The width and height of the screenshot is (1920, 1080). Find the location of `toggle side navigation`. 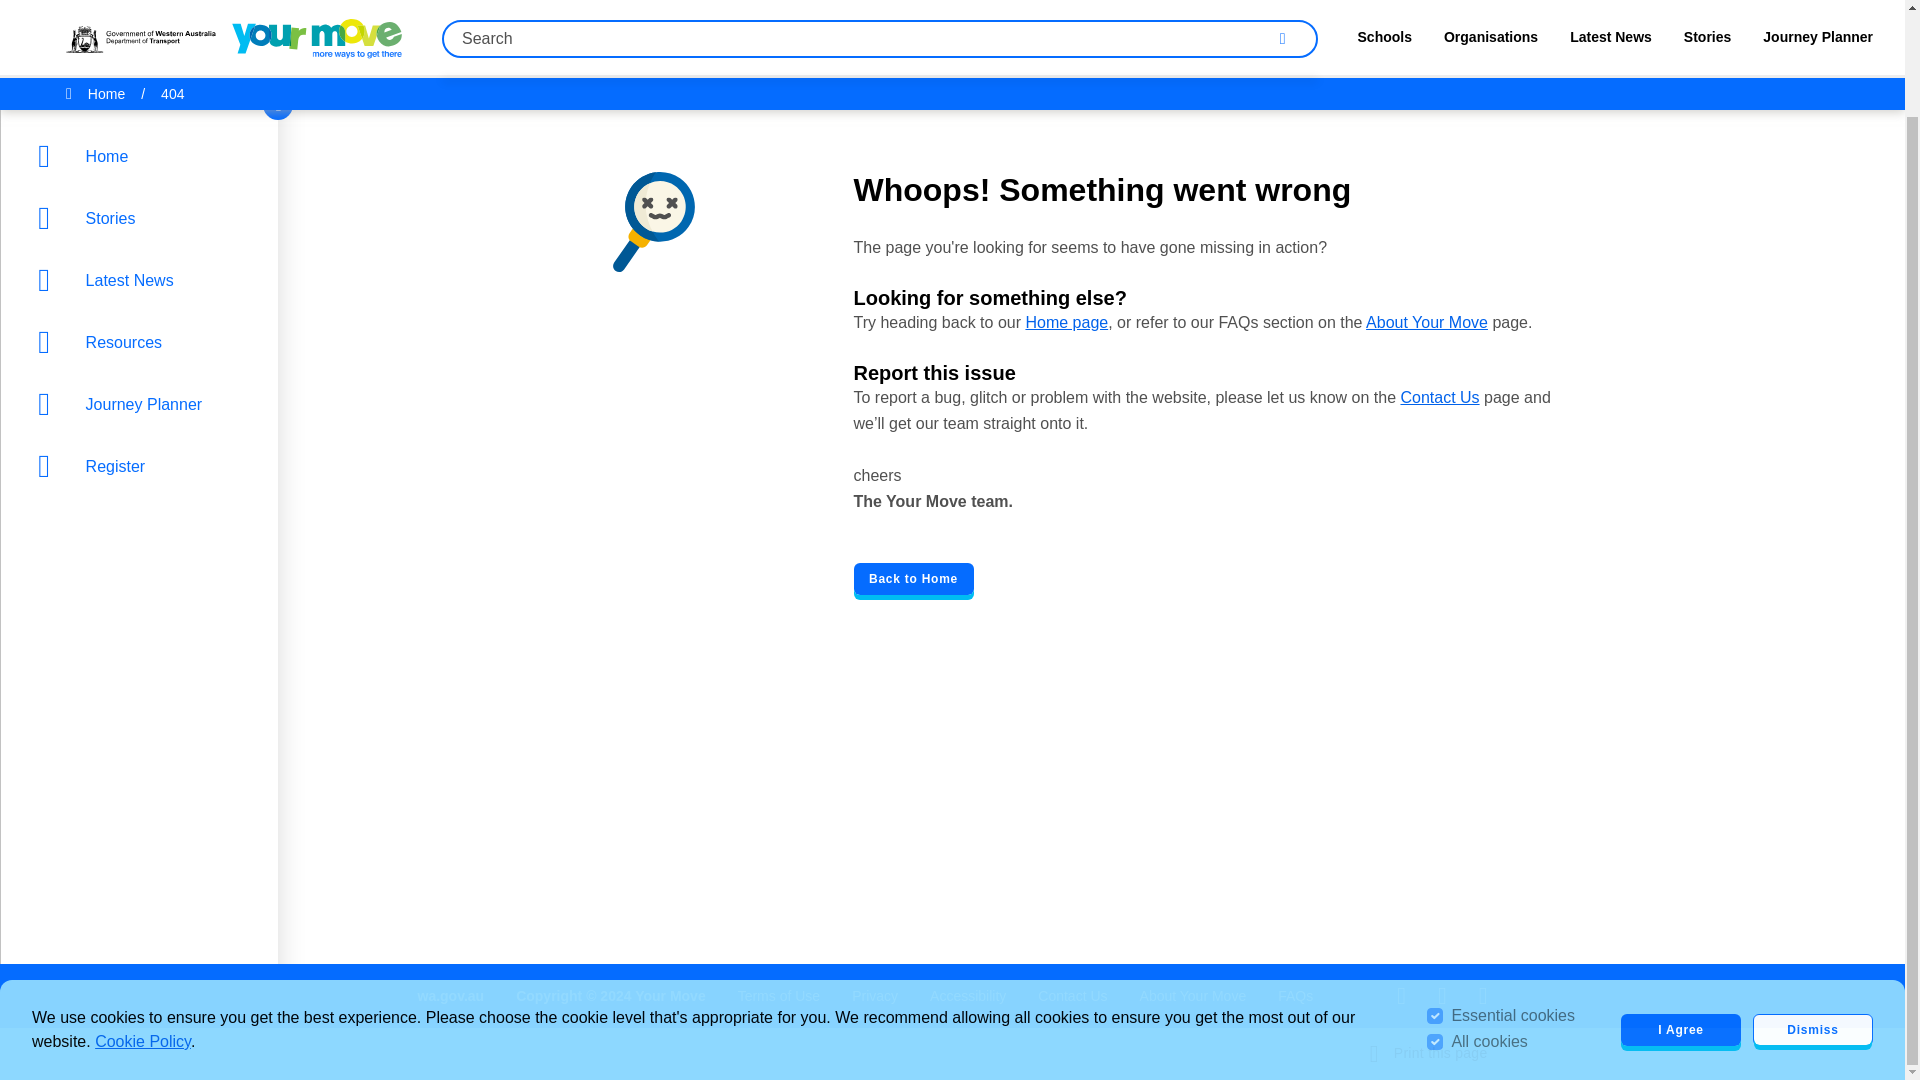

toggle side navigation is located at coordinates (278, 2).